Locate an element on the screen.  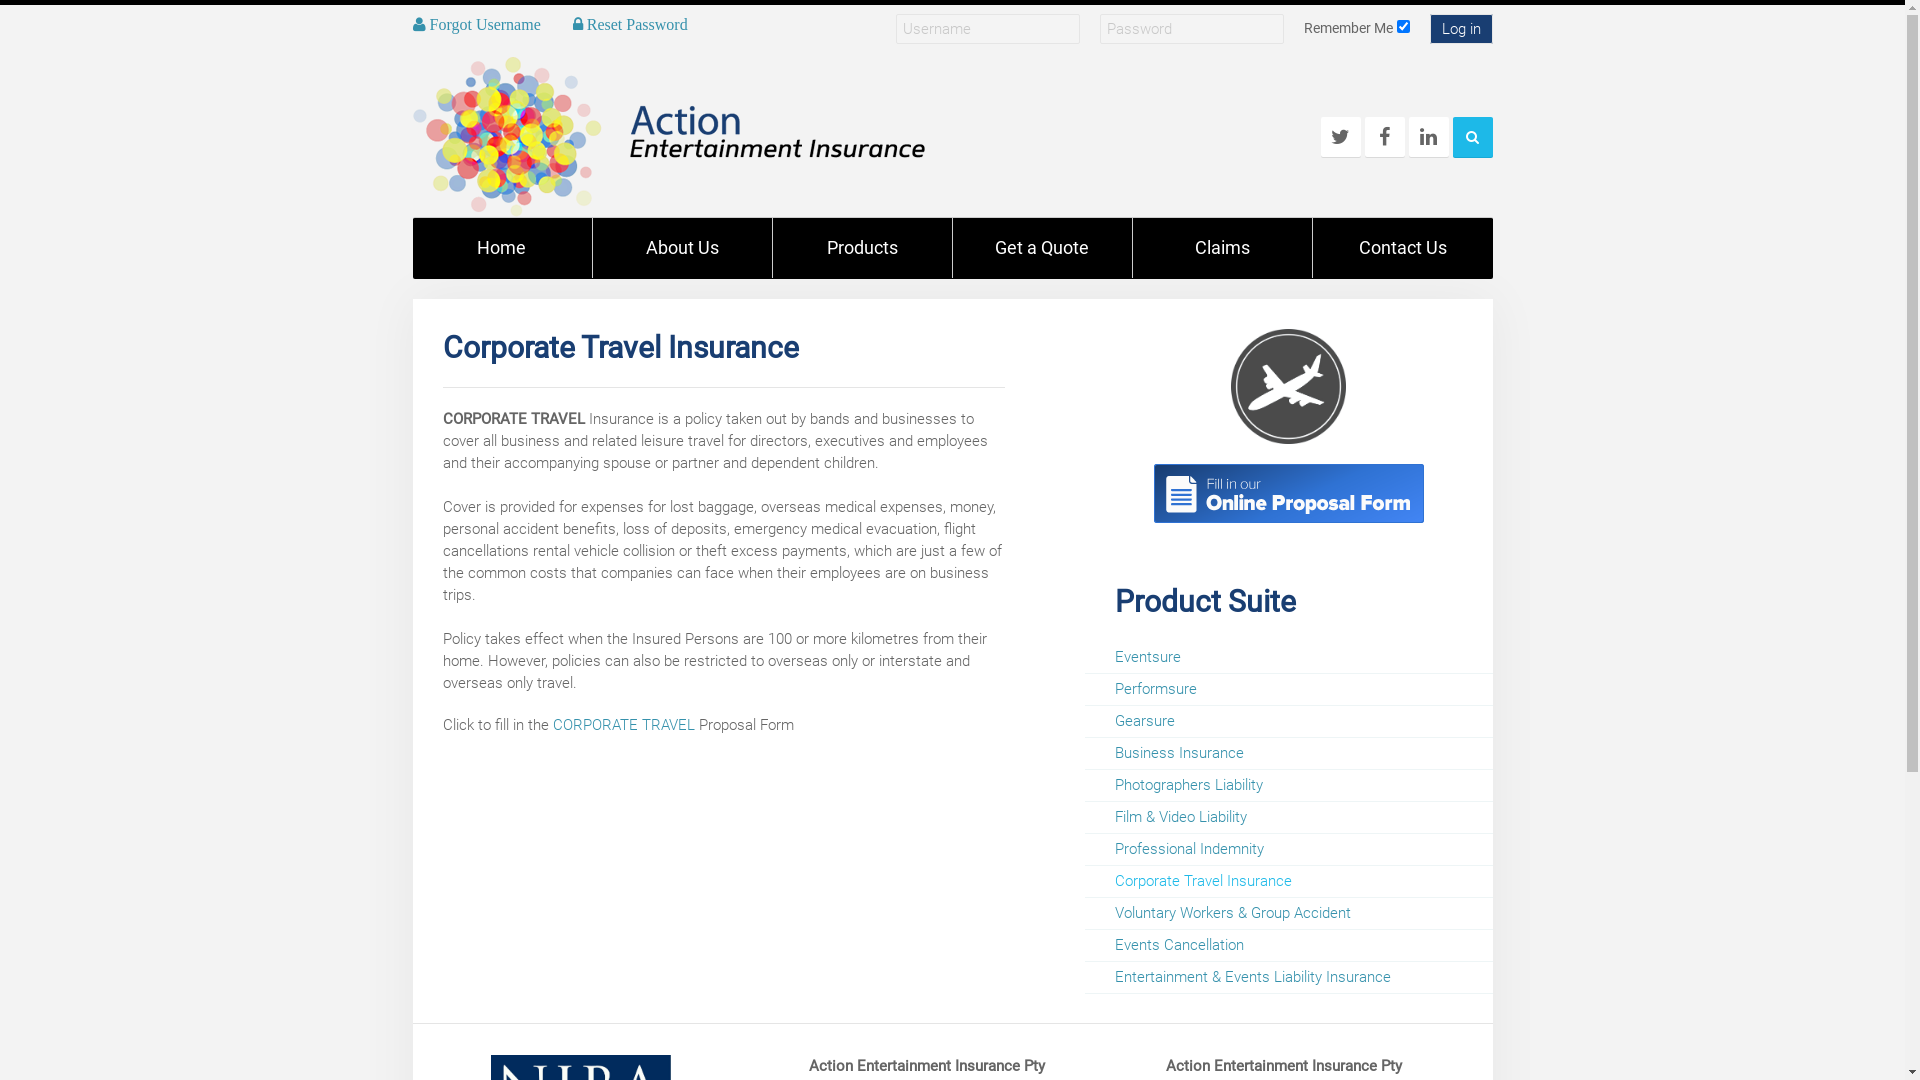
Eventsure is located at coordinates (1288, 657).